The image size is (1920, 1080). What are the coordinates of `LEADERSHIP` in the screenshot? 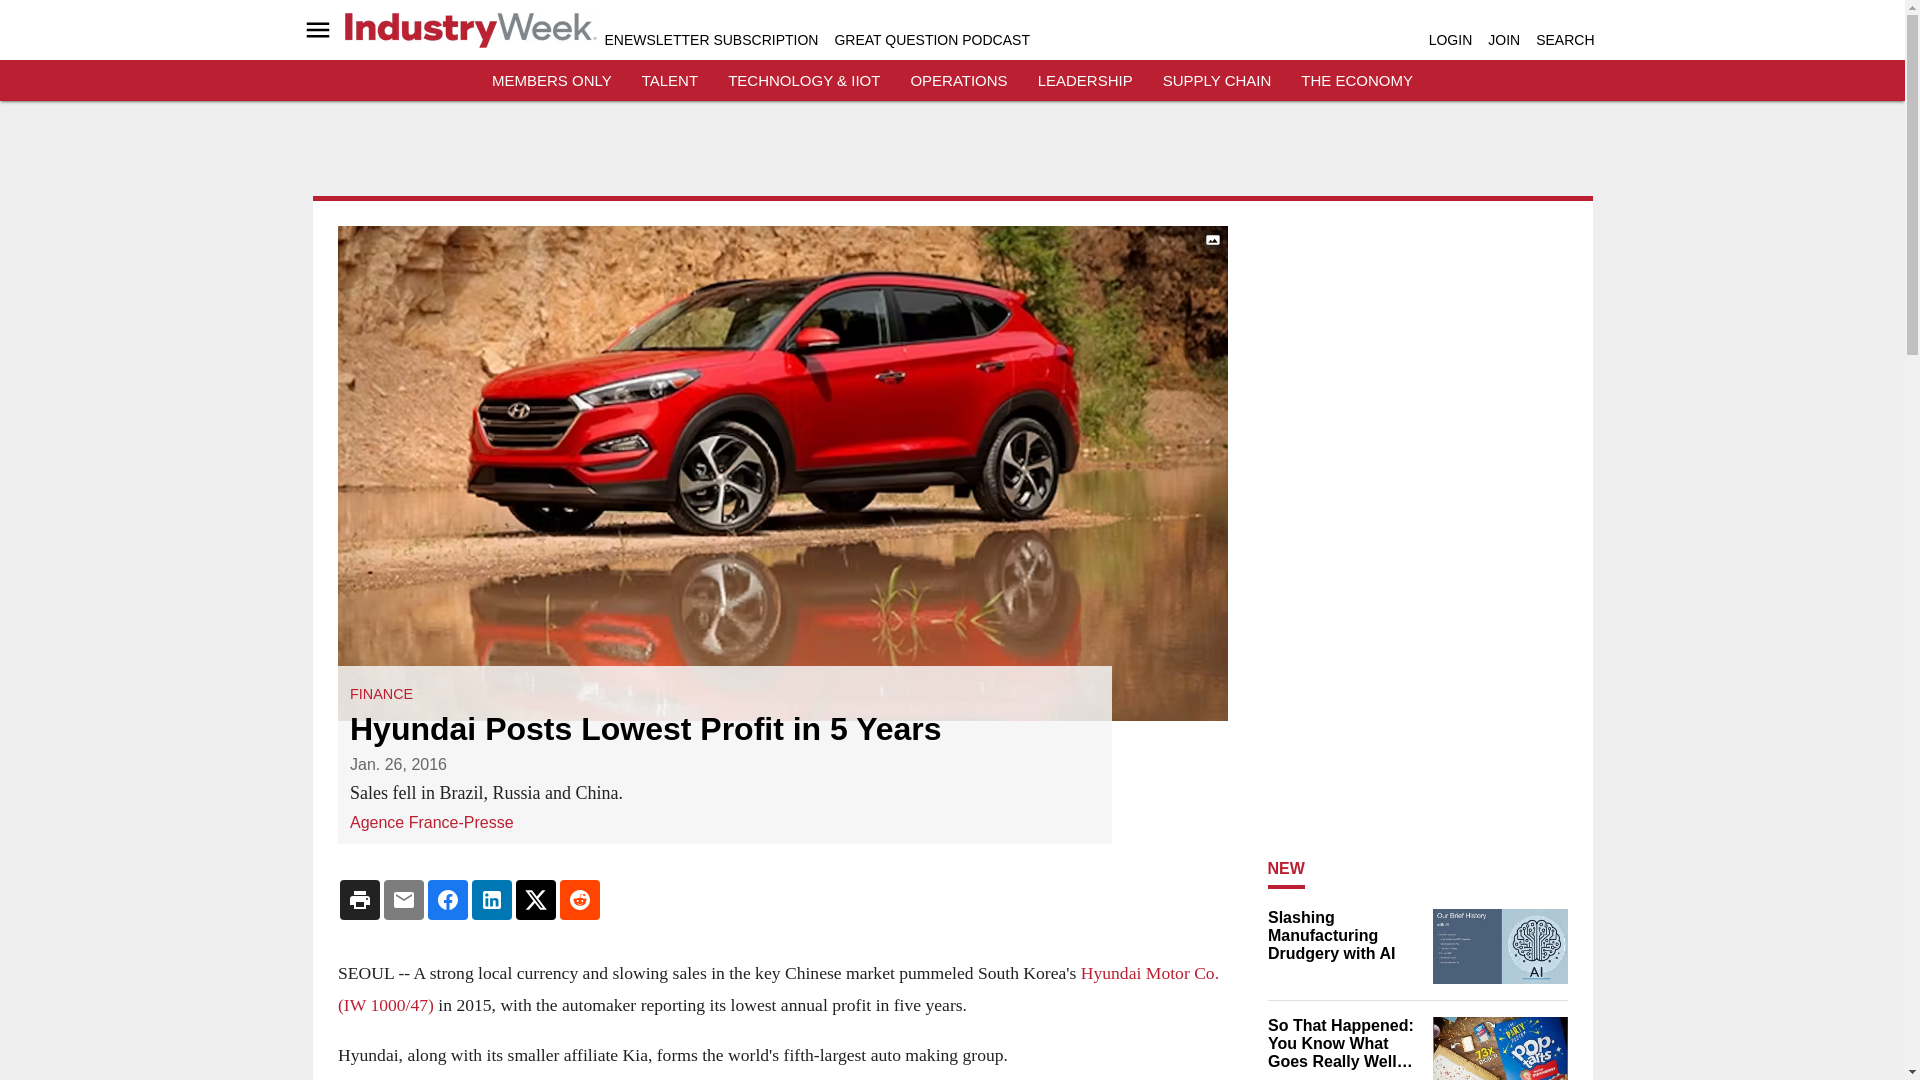 It's located at (1085, 80).